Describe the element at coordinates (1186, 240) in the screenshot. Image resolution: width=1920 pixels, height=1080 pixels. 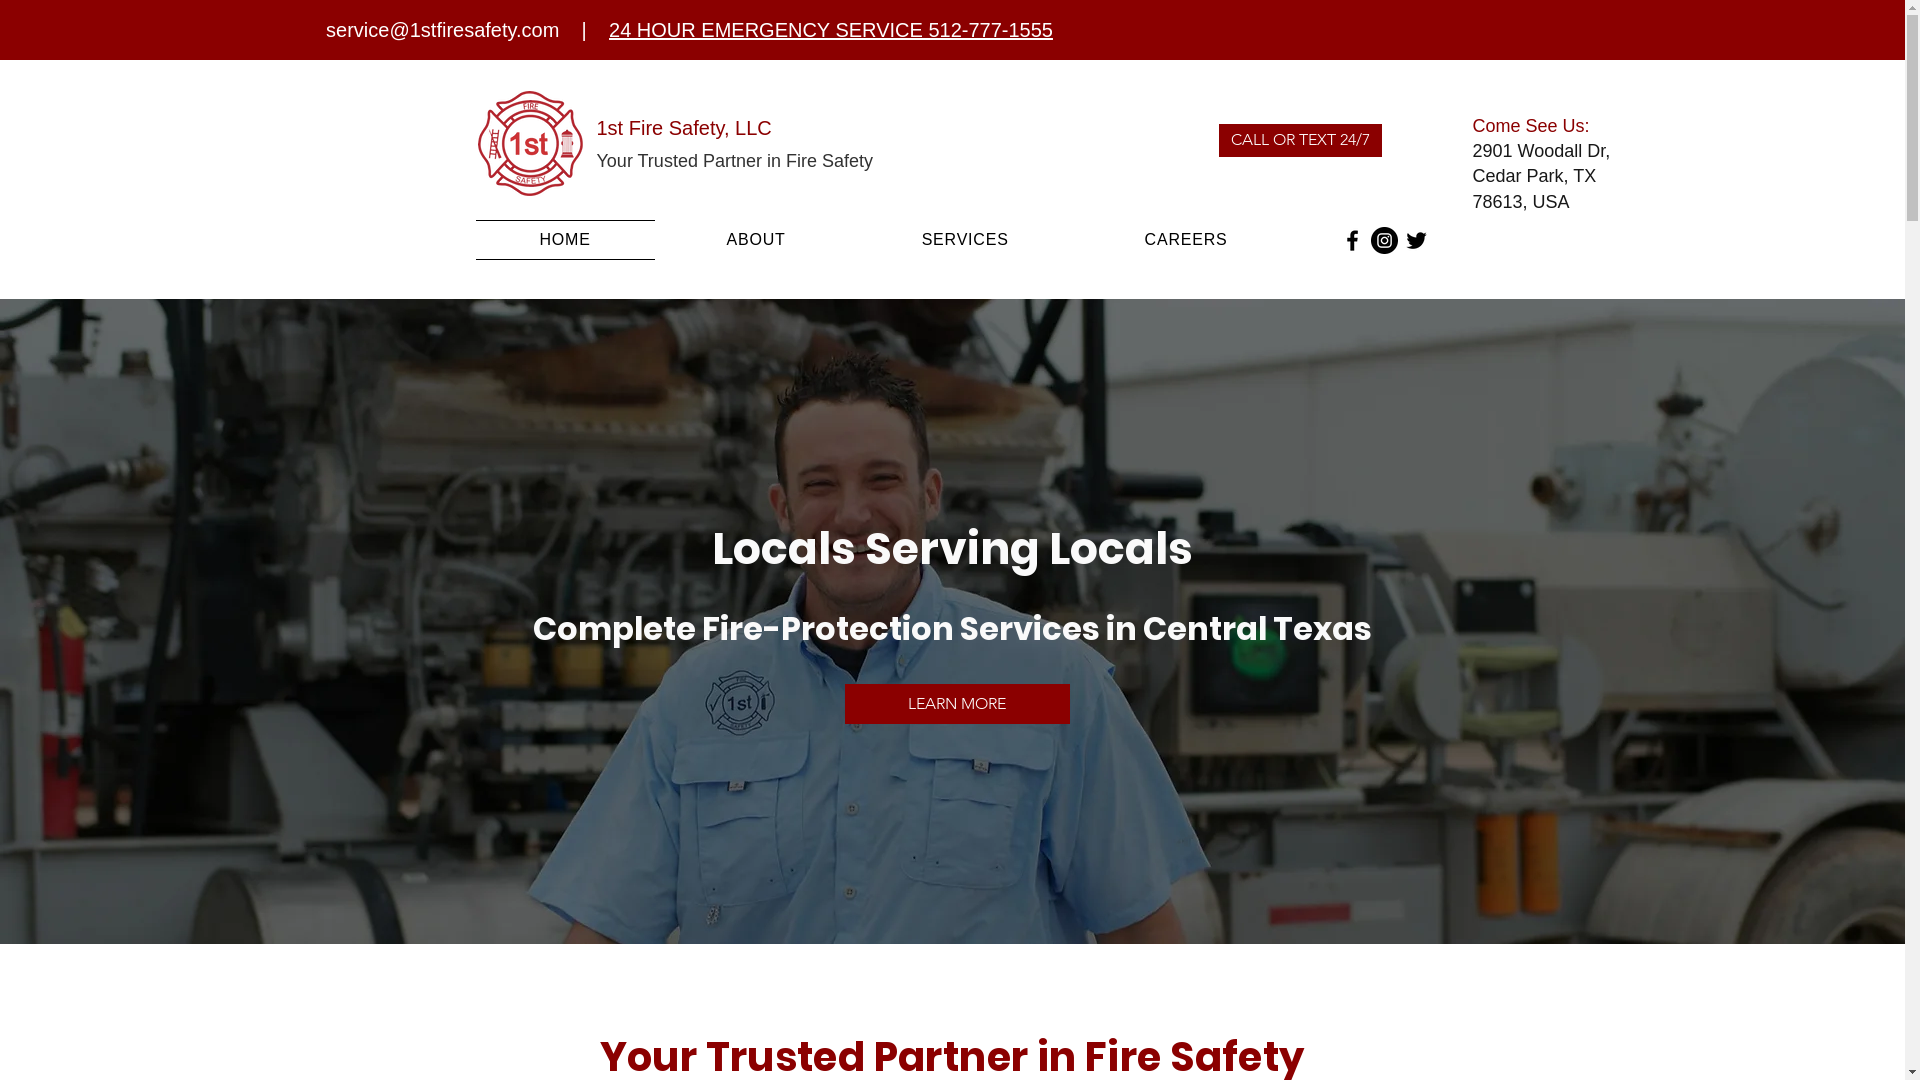
I see `CAREERS` at that location.